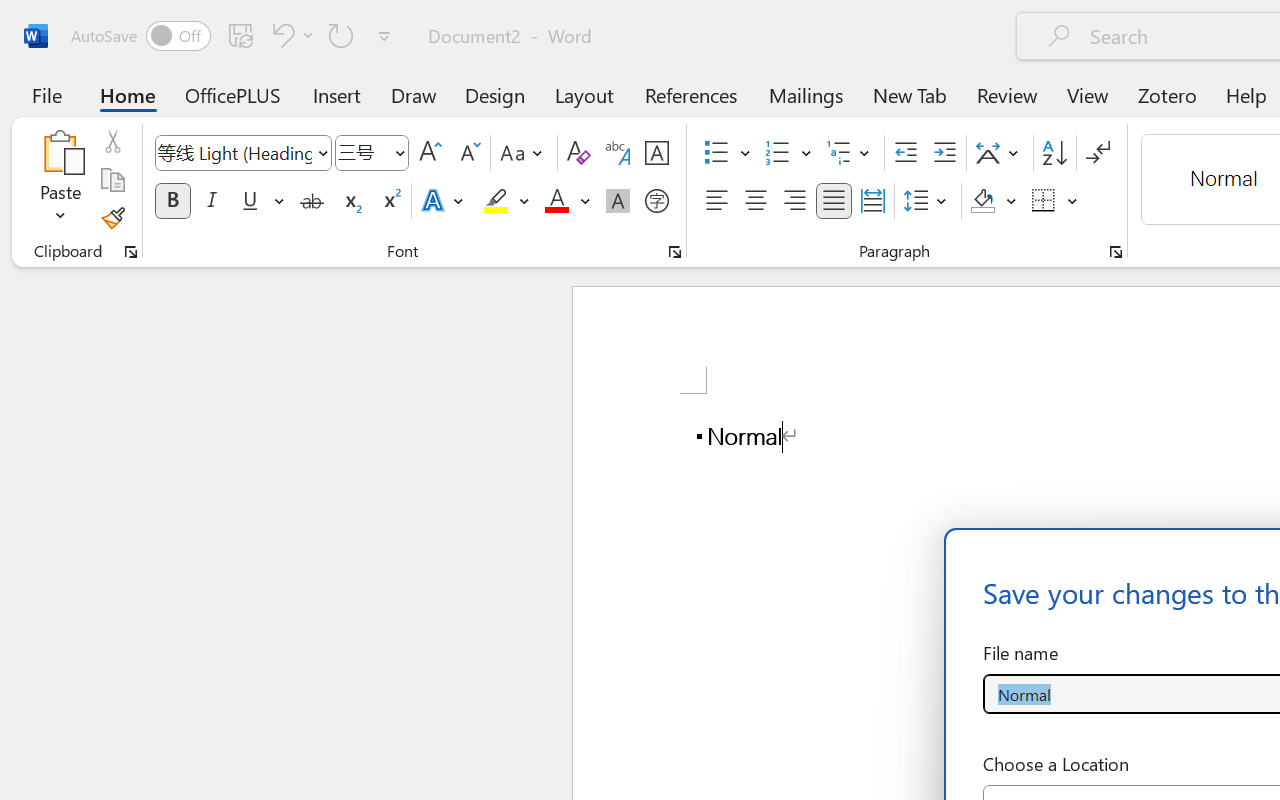 The width and height of the screenshot is (1280, 800). I want to click on Draw, so click(414, 94).